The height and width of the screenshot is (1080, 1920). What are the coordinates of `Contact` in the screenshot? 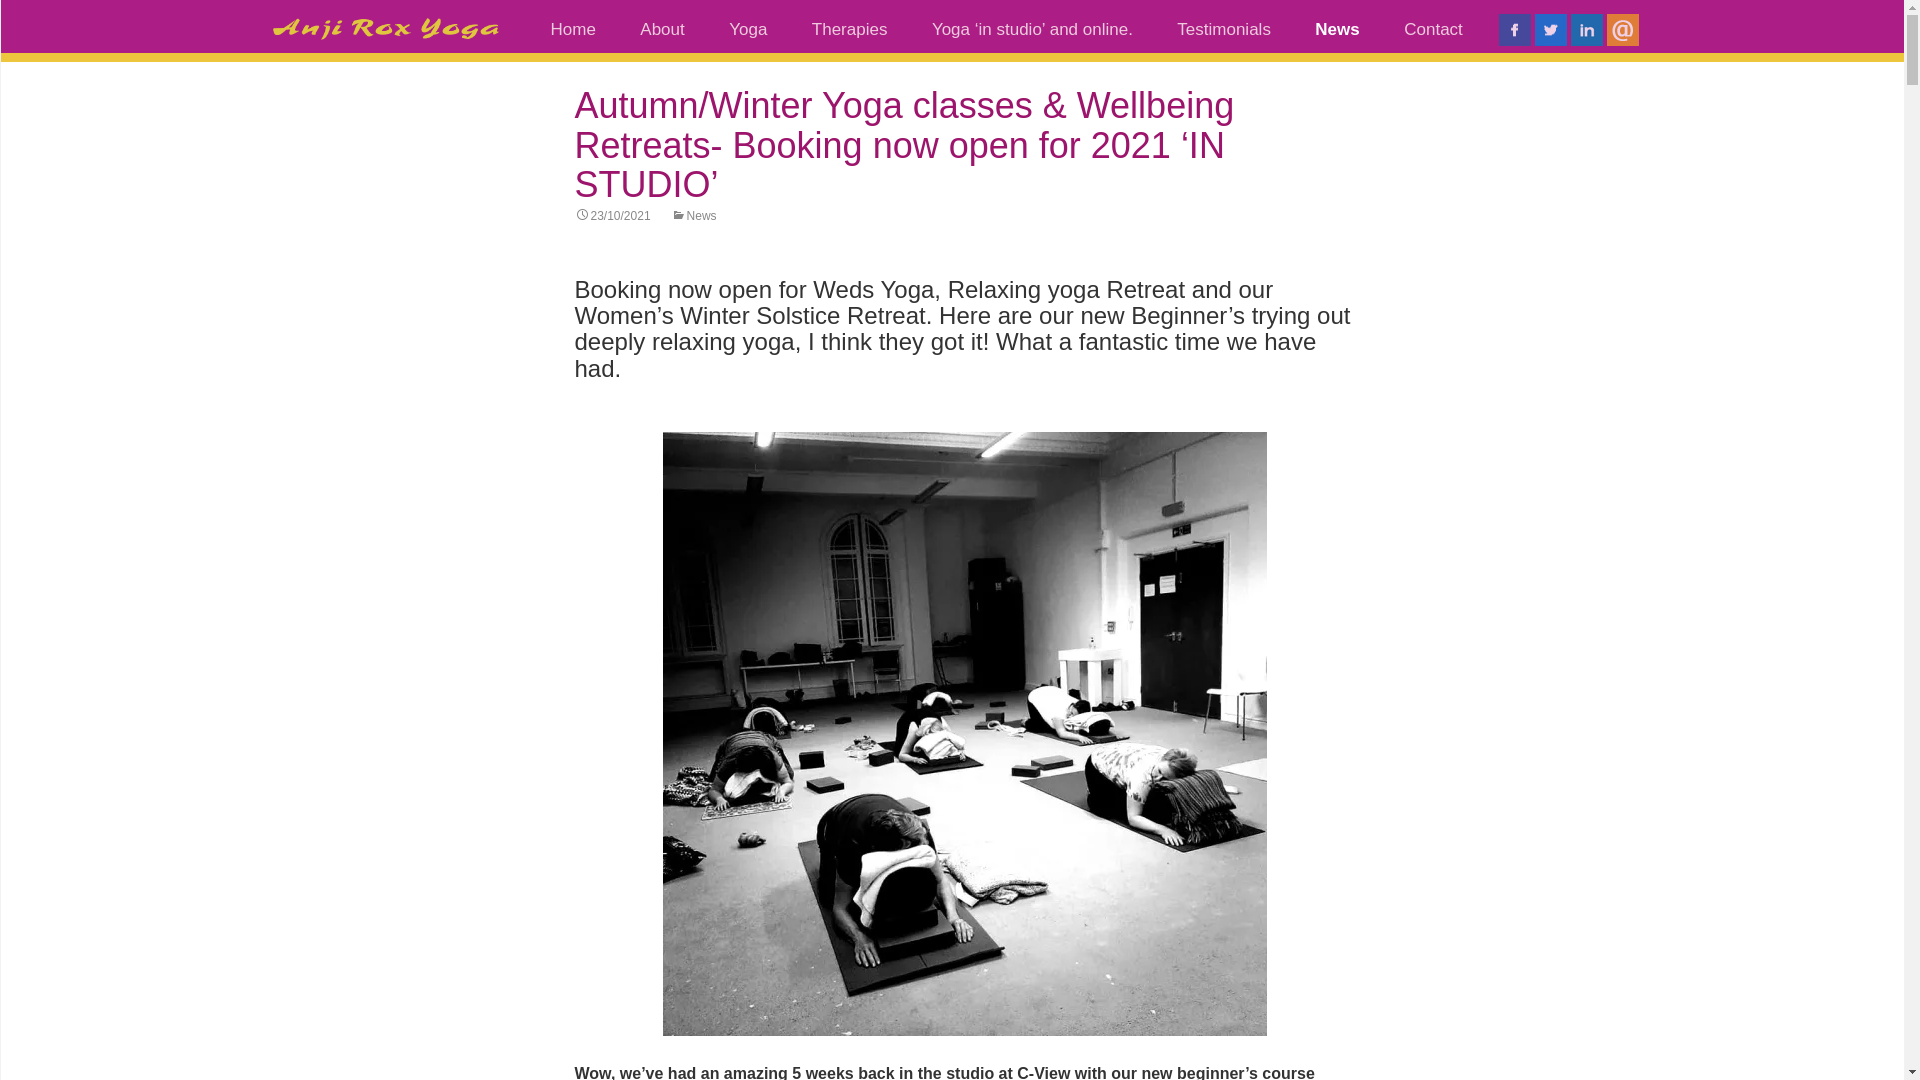 It's located at (1433, 29).